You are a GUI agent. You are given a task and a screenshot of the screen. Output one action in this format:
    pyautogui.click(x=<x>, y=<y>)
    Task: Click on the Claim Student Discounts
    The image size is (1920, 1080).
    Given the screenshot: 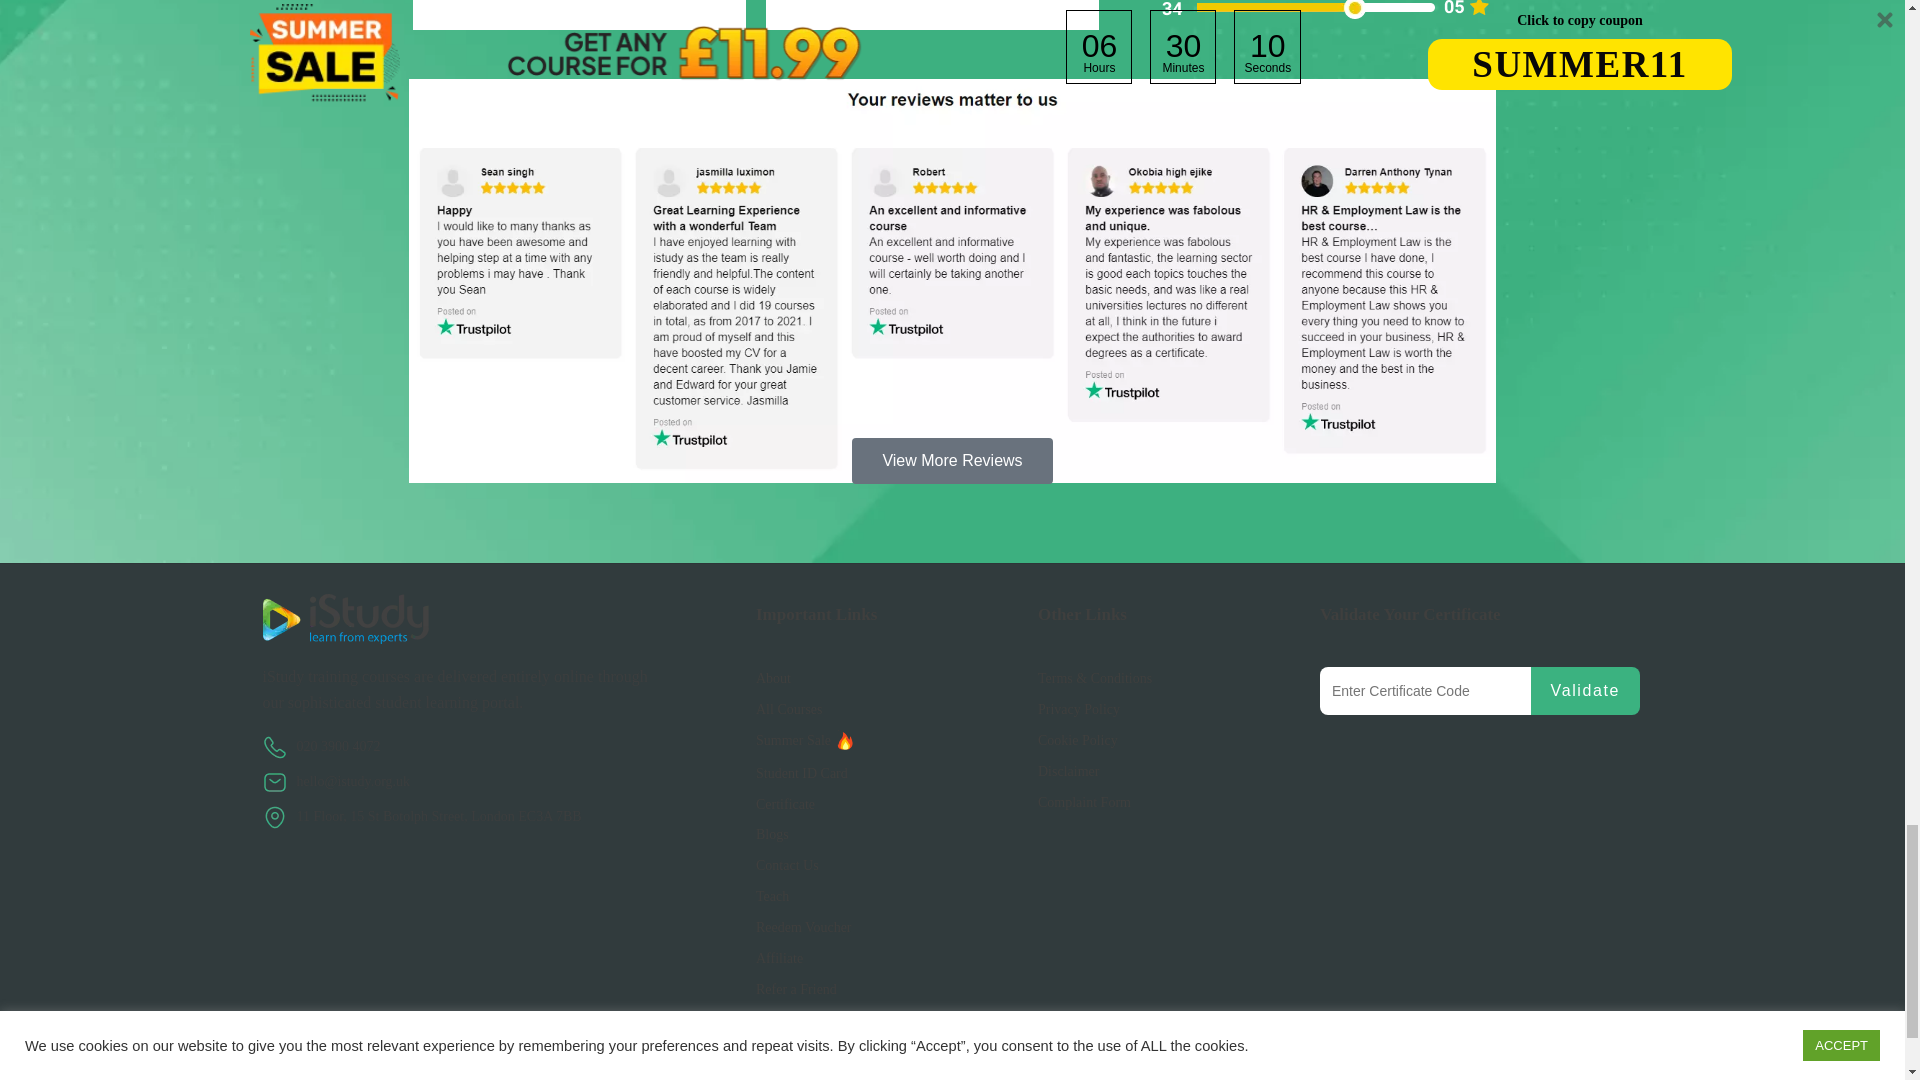 What is the action you would take?
    pyautogui.click(x=802, y=772)
    